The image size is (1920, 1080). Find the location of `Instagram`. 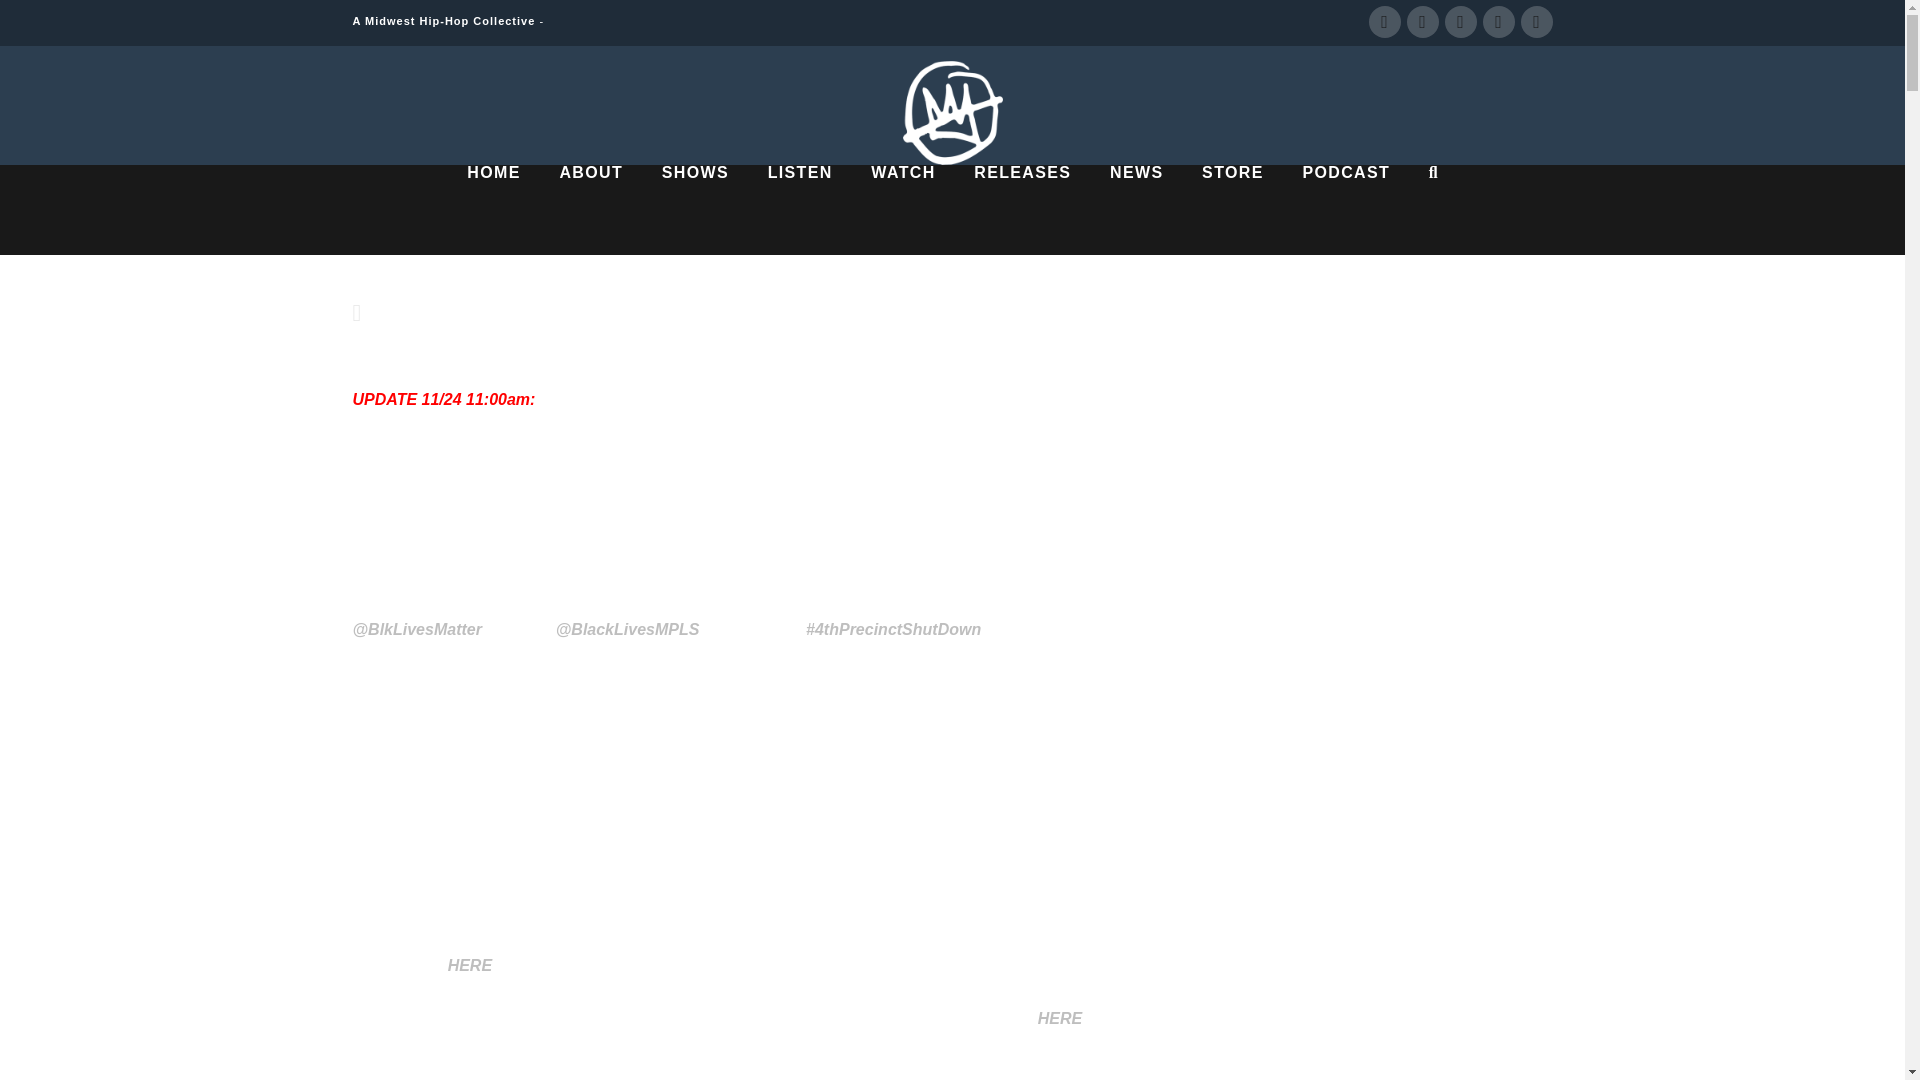

Instagram is located at coordinates (1498, 22).